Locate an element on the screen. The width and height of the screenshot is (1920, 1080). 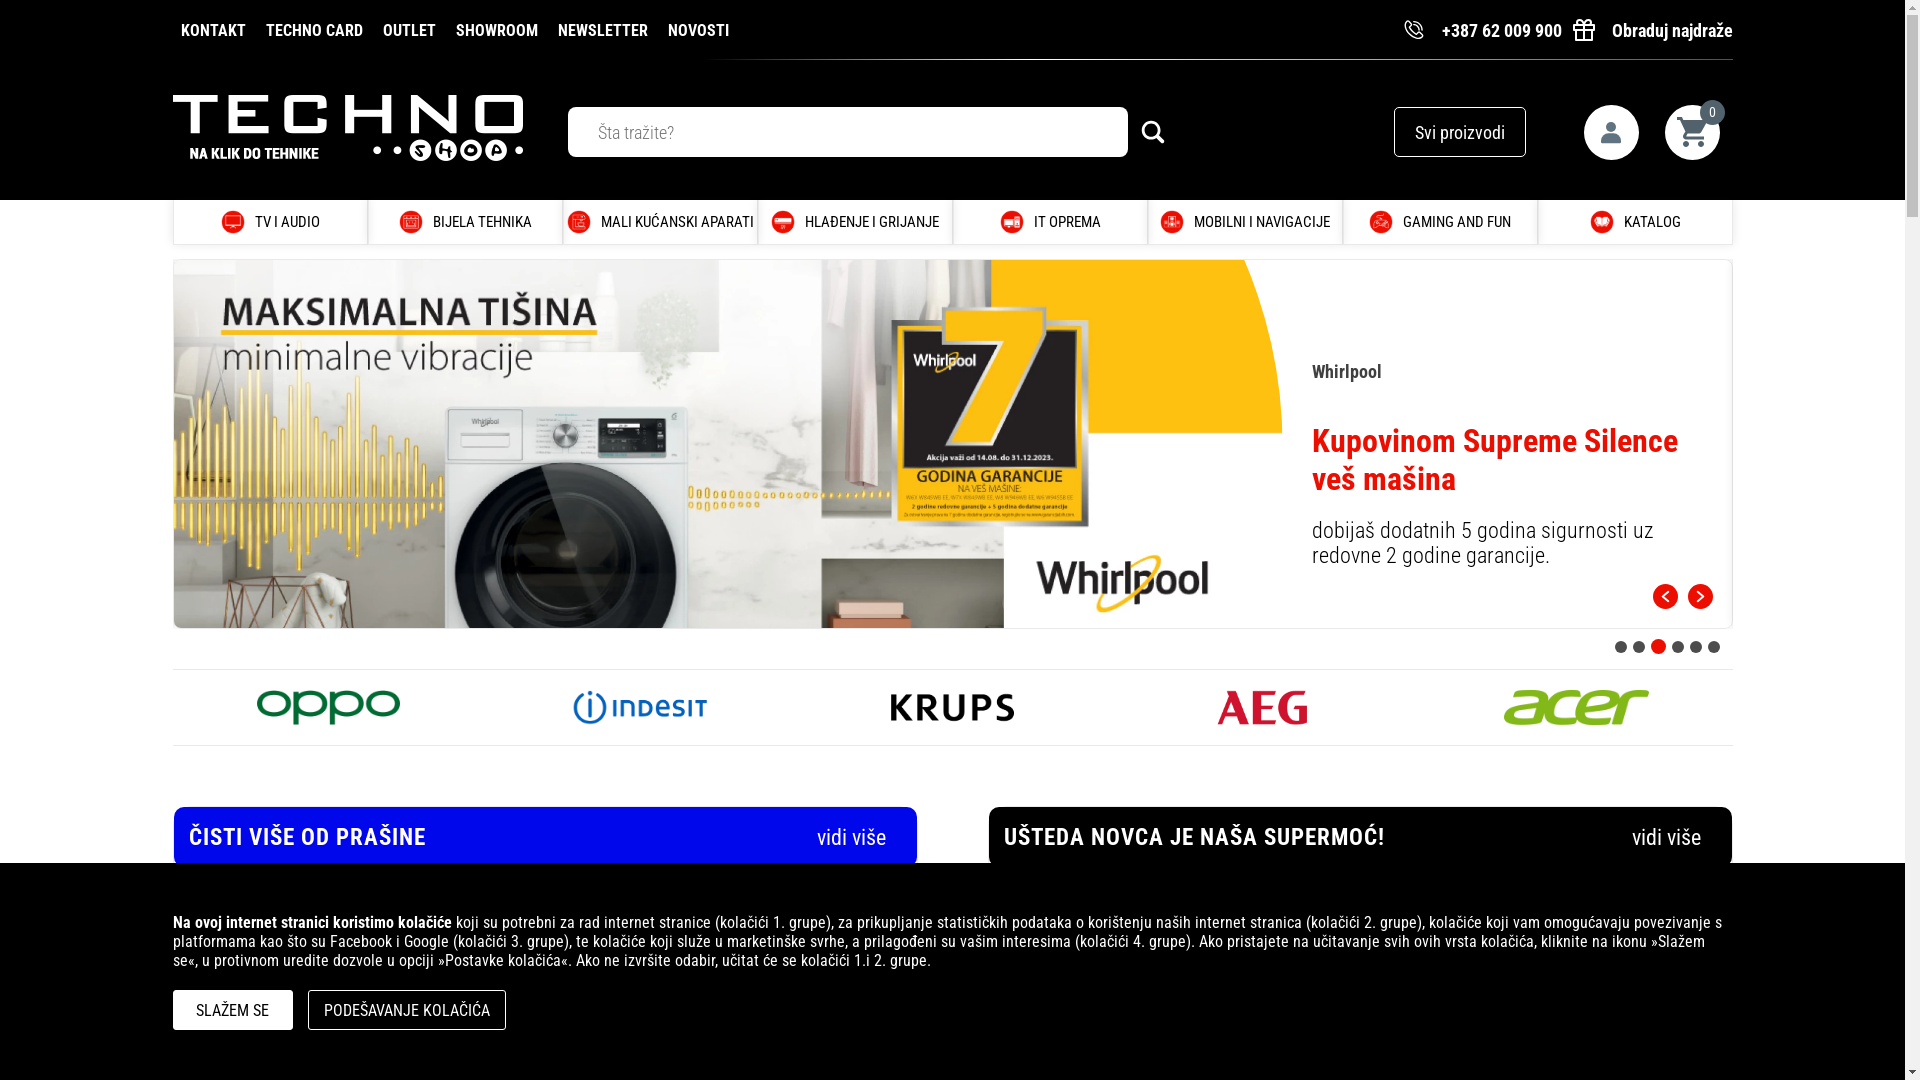
KONTAKT is located at coordinates (212, 29).